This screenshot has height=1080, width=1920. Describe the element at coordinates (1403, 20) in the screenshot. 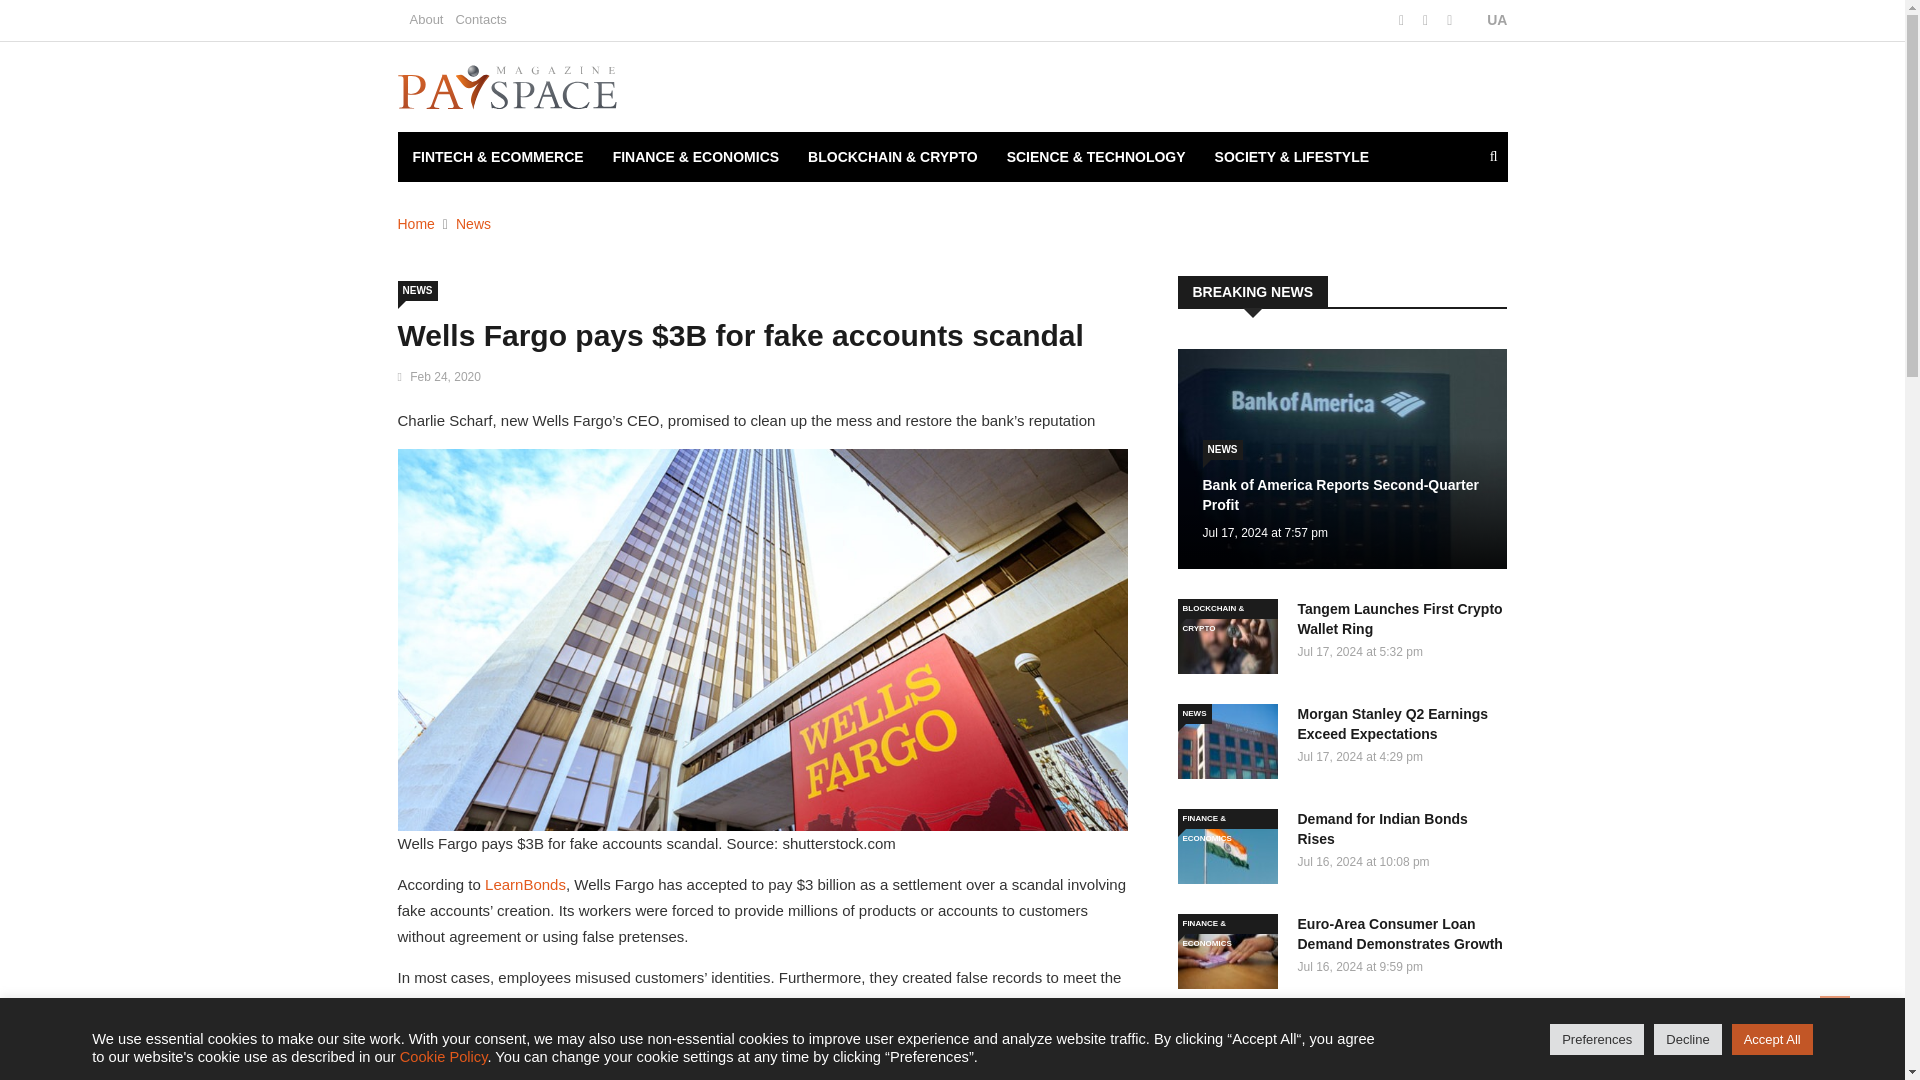

I see `Facebook` at that location.